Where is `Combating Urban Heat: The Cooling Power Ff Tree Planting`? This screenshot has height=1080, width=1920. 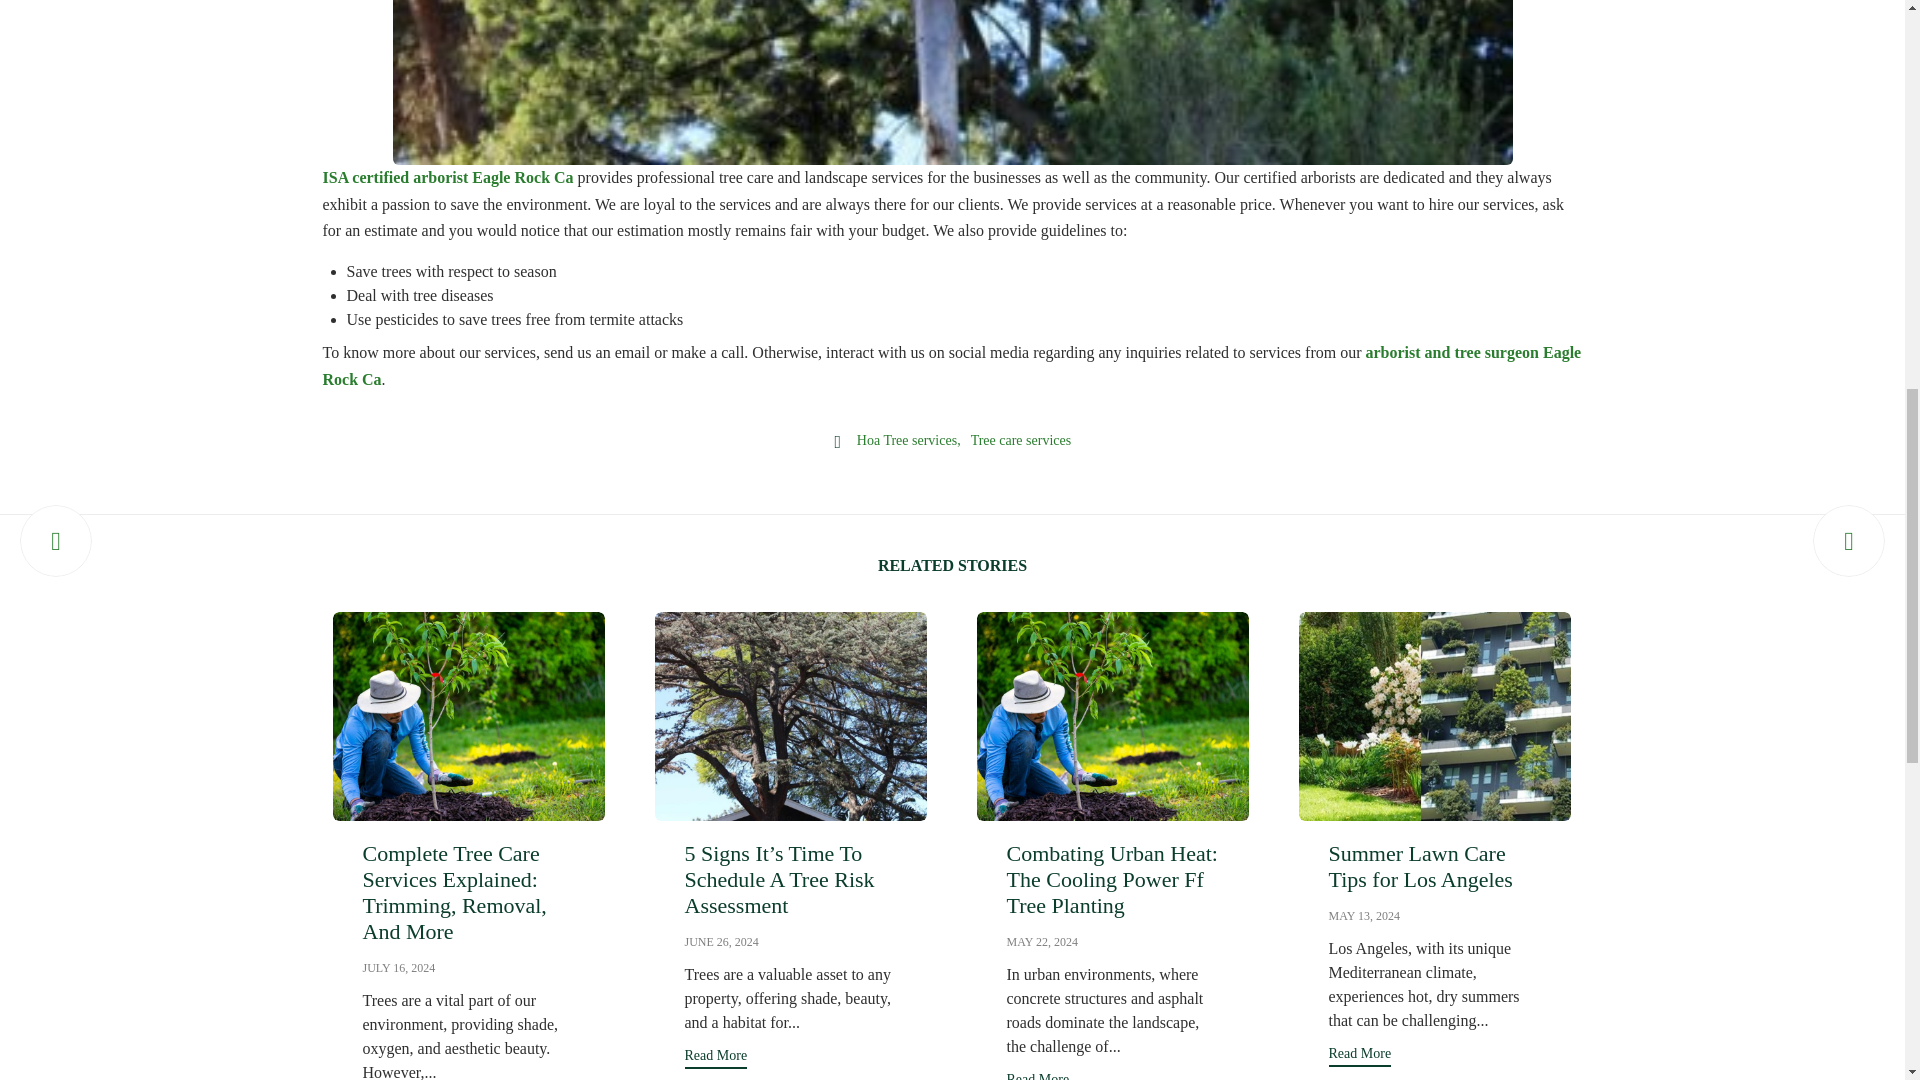 Combating Urban Heat: The Cooling Power Ff Tree Planting is located at coordinates (1112, 716).